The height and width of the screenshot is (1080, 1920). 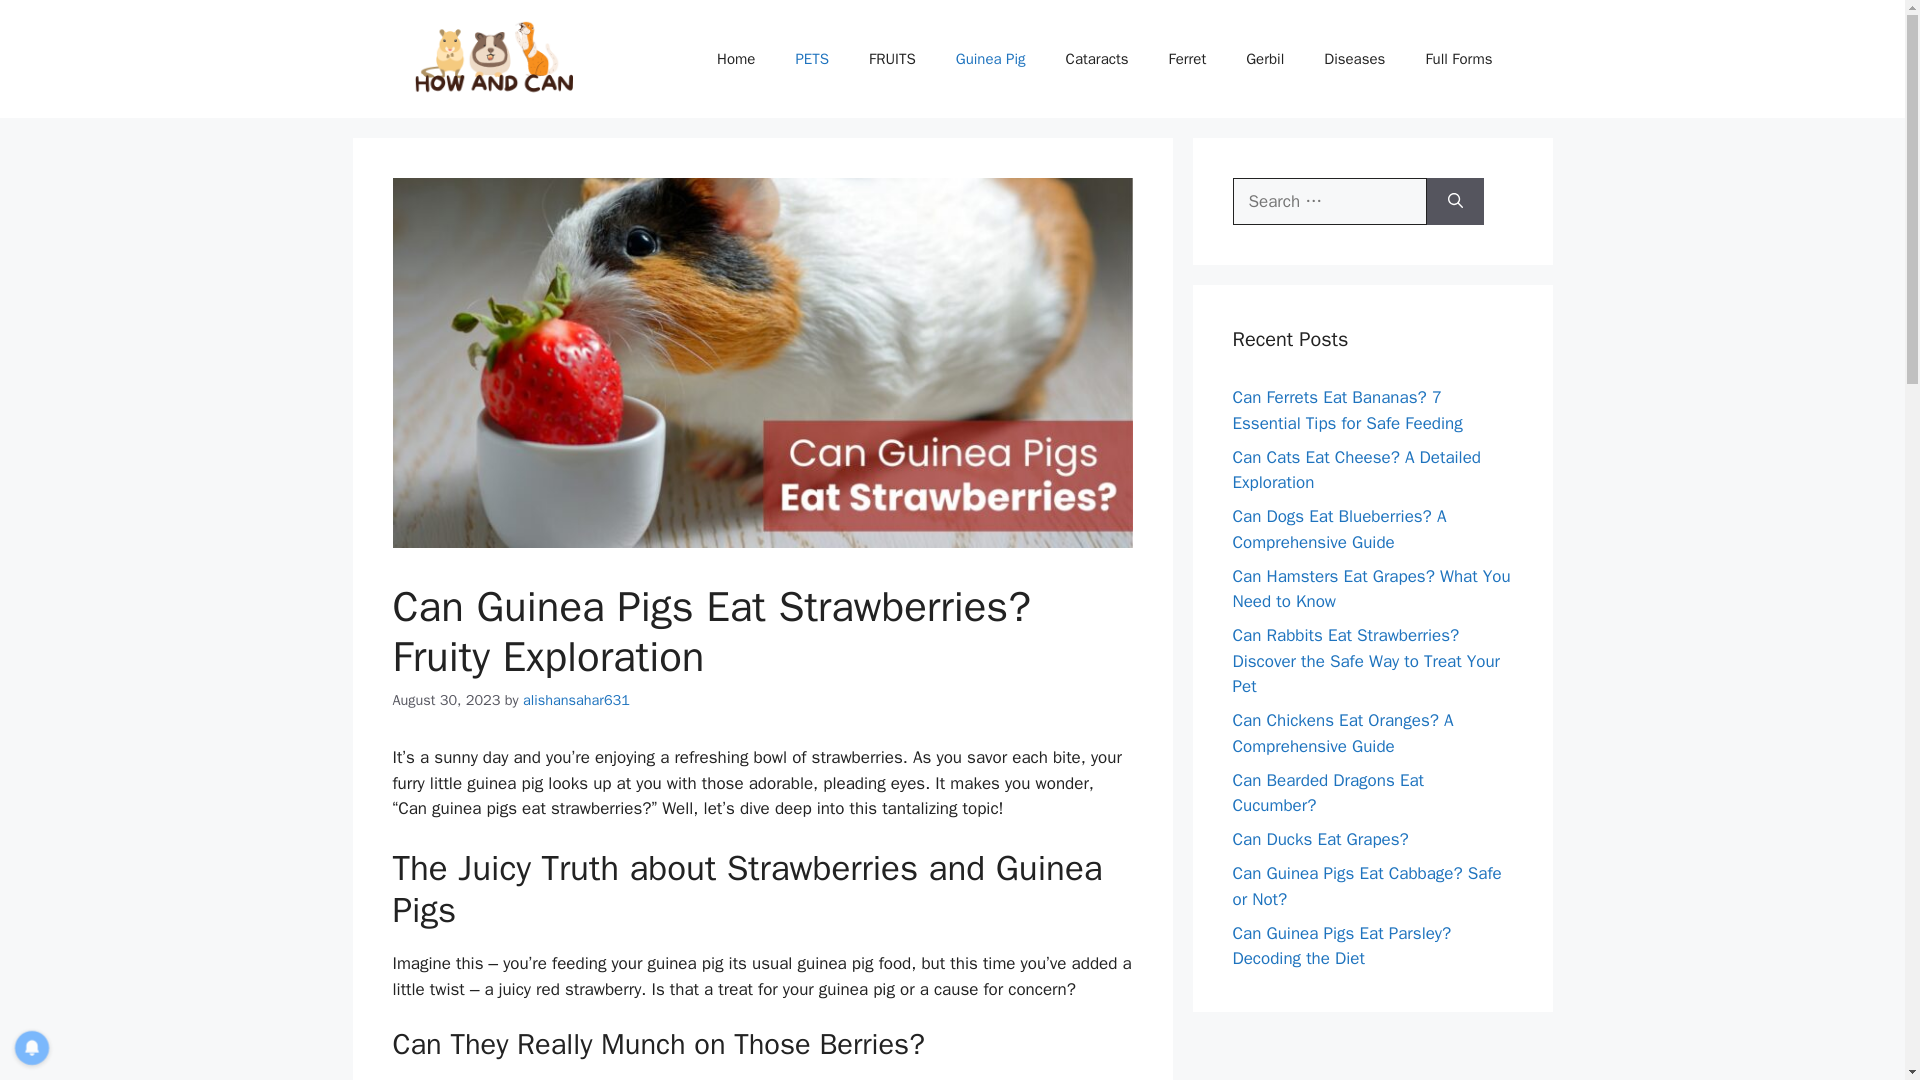 What do you see at coordinates (576, 700) in the screenshot?
I see `View all posts by alishansahar631` at bounding box center [576, 700].